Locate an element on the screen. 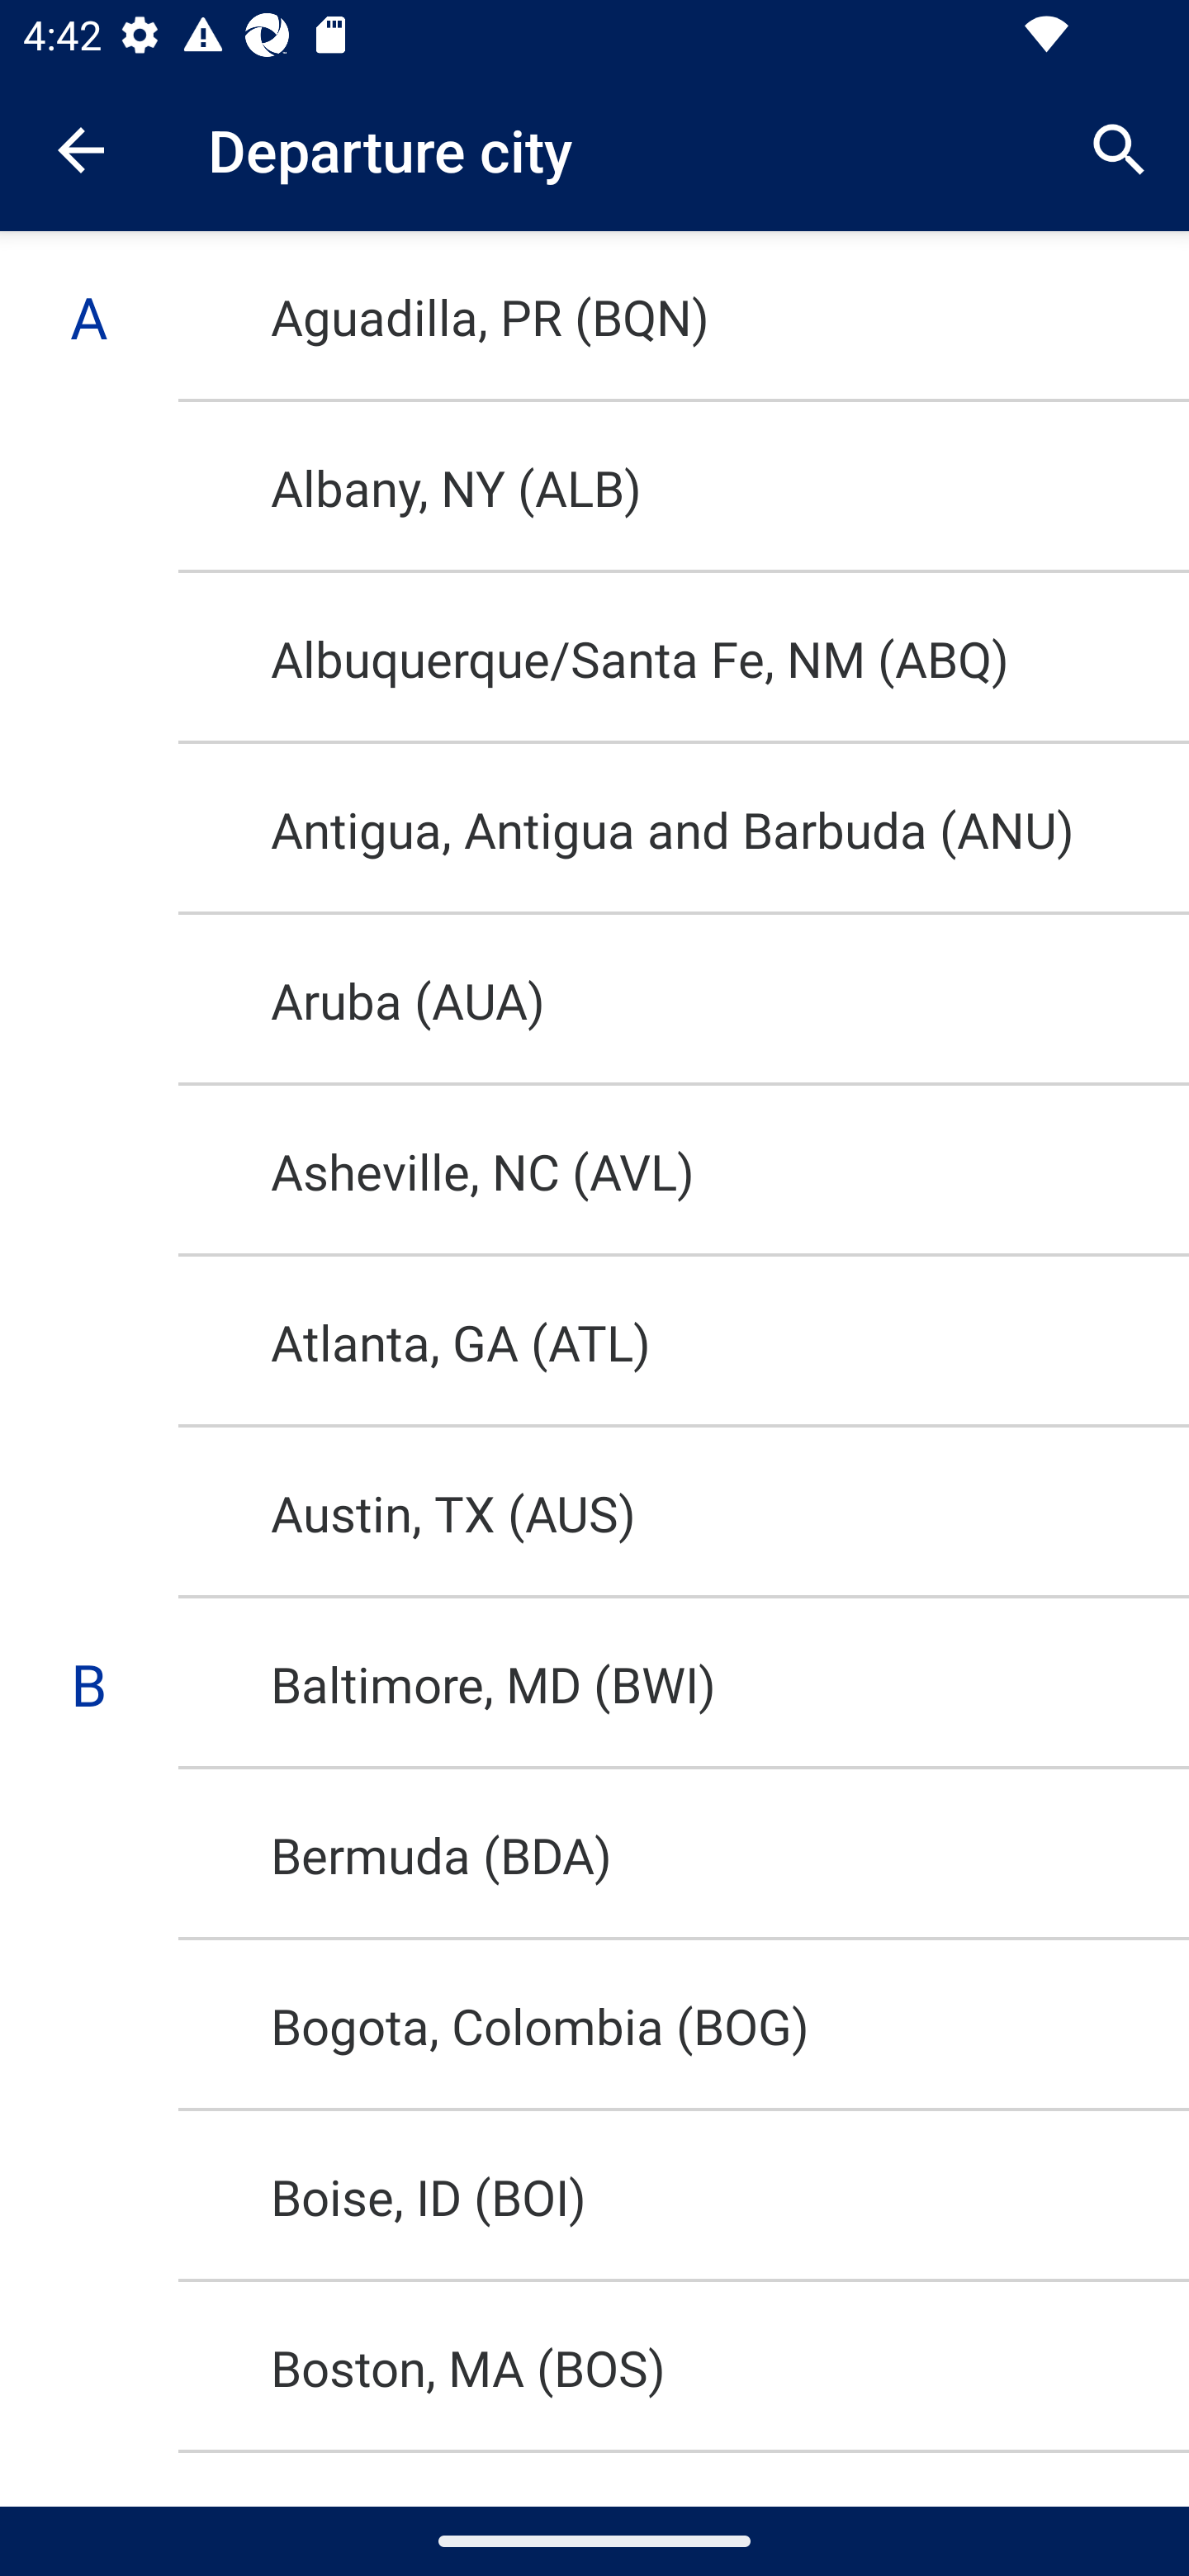  Boise, ID (BOI)  Boise, ID (BOI) @{ is located at coordinates (594, 2197).